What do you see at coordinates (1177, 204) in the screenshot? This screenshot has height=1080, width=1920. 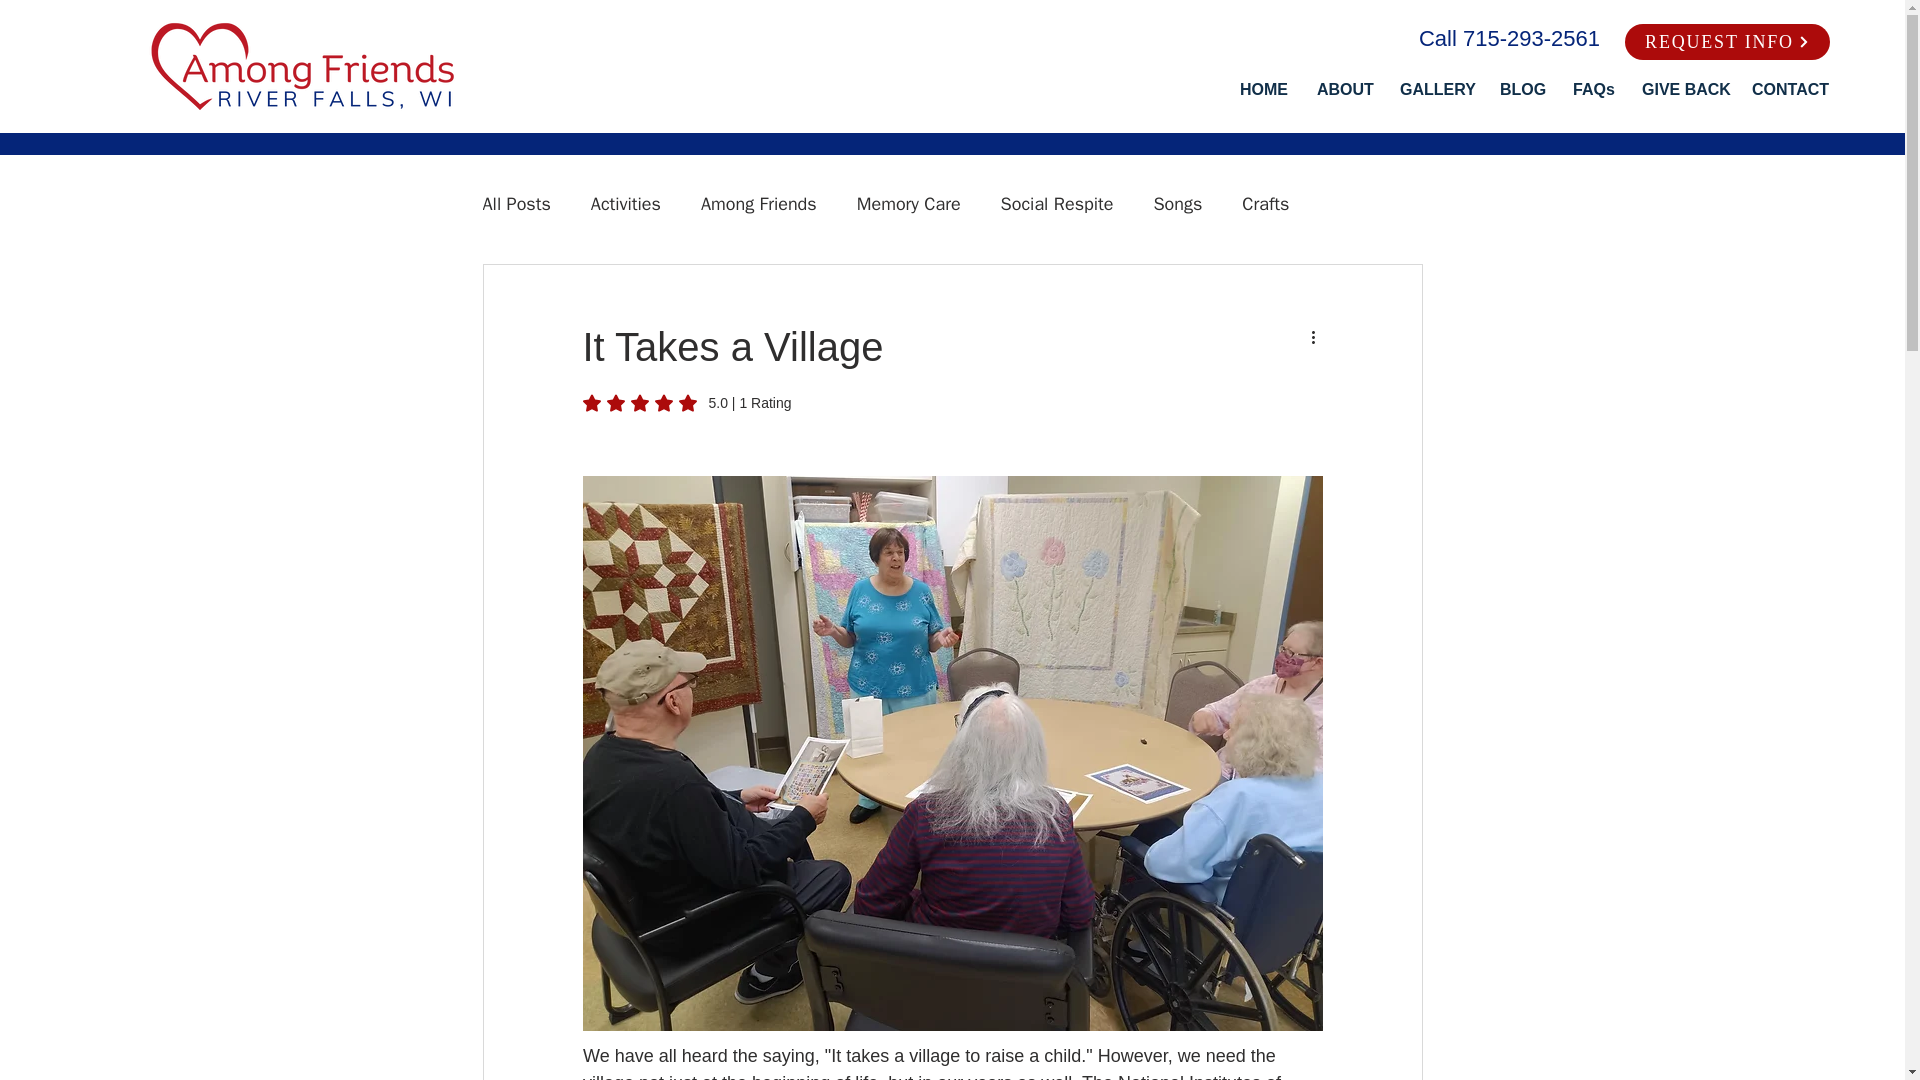 I see `Songs` at bounding box center [1177, 204].